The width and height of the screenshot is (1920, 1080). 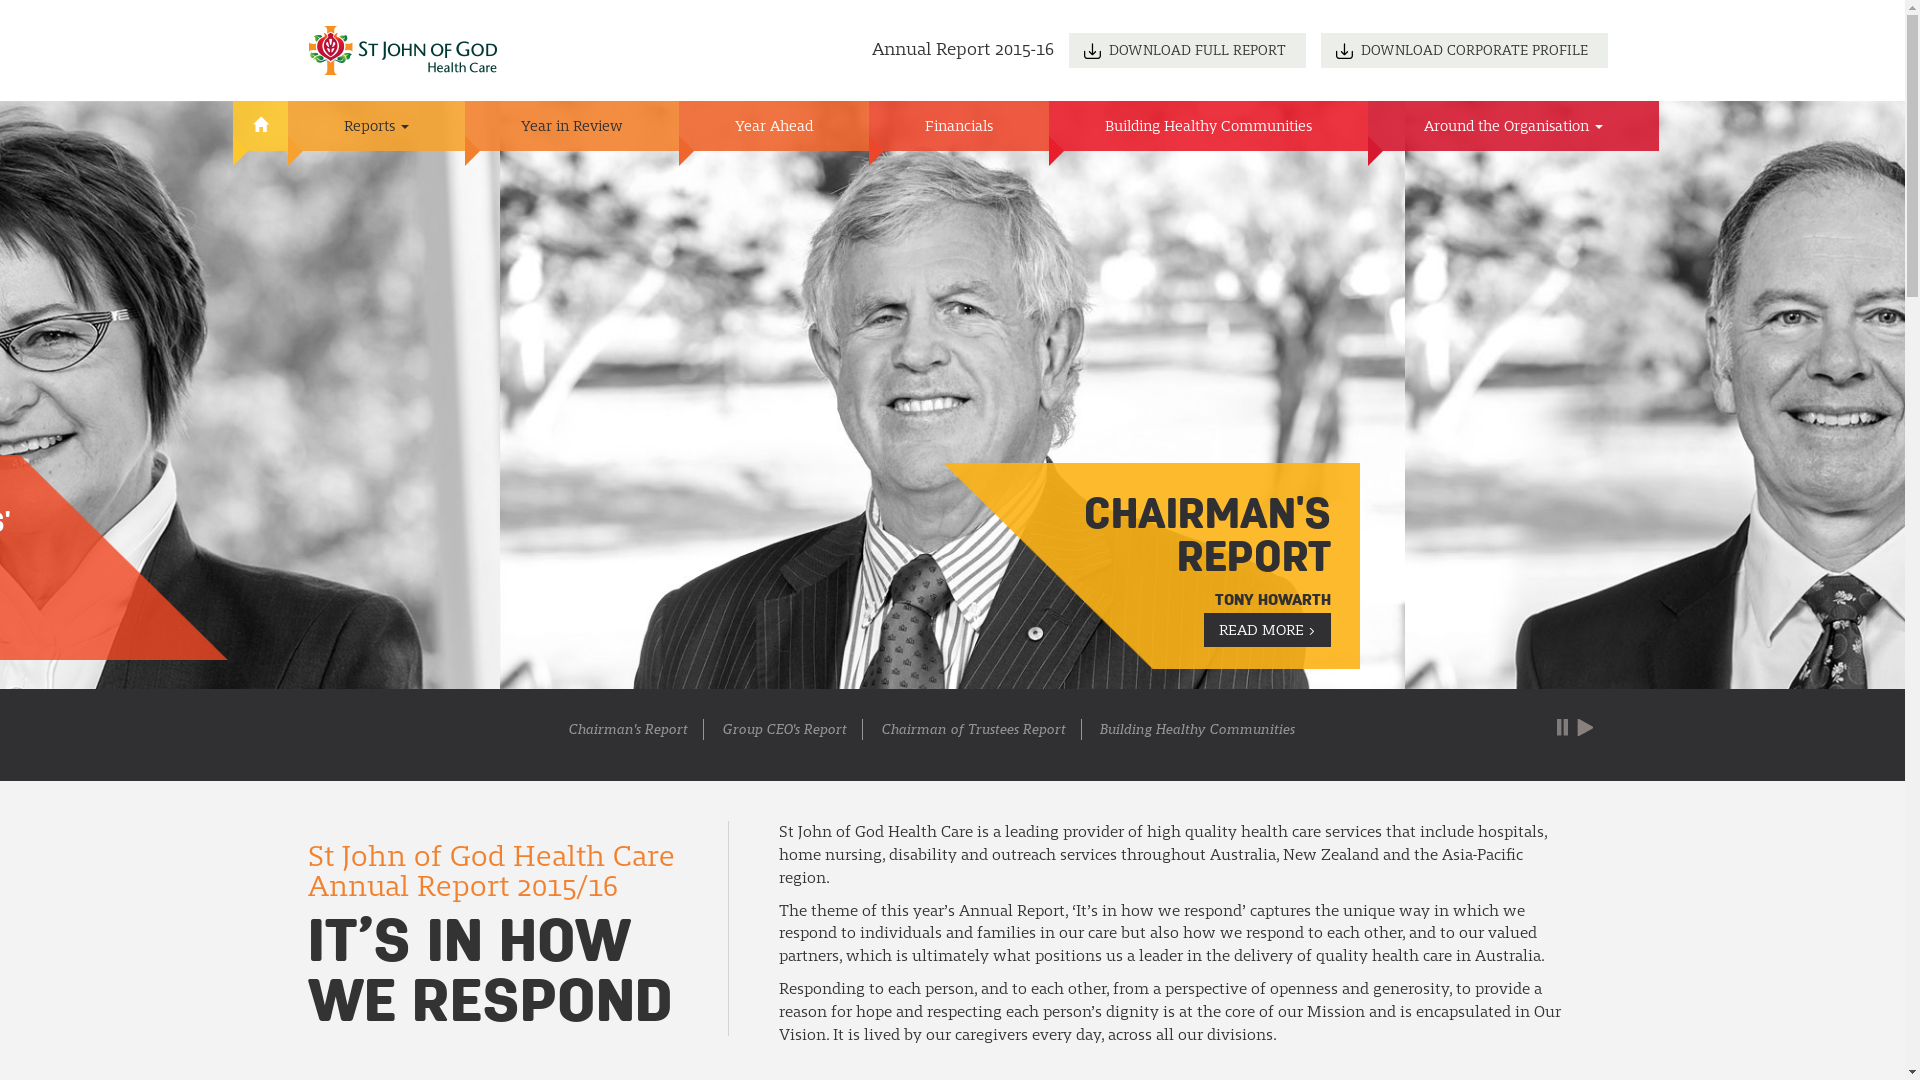 I want to click on Building Healthy Communities, so click(x=1198, y=730).